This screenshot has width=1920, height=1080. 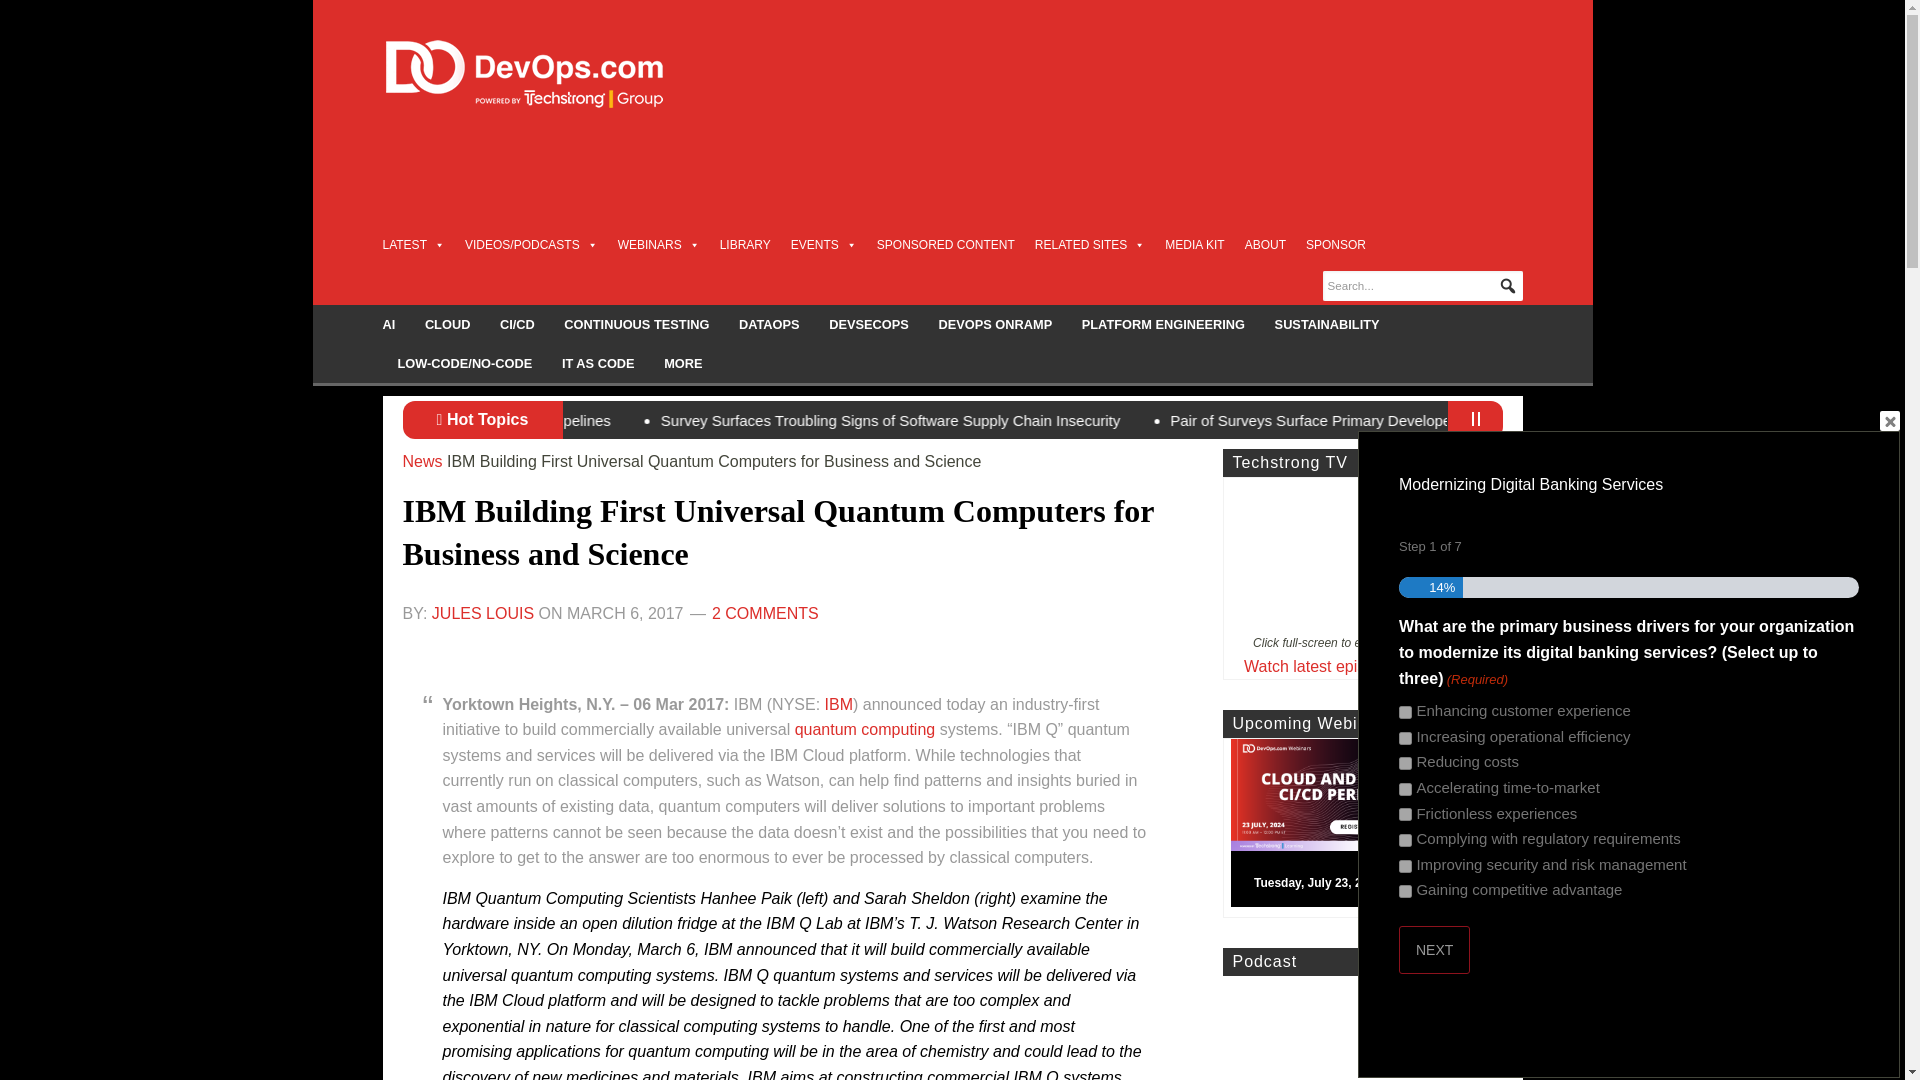 I want to click on Enhancing customer experience, so click(x=1405, y=712).